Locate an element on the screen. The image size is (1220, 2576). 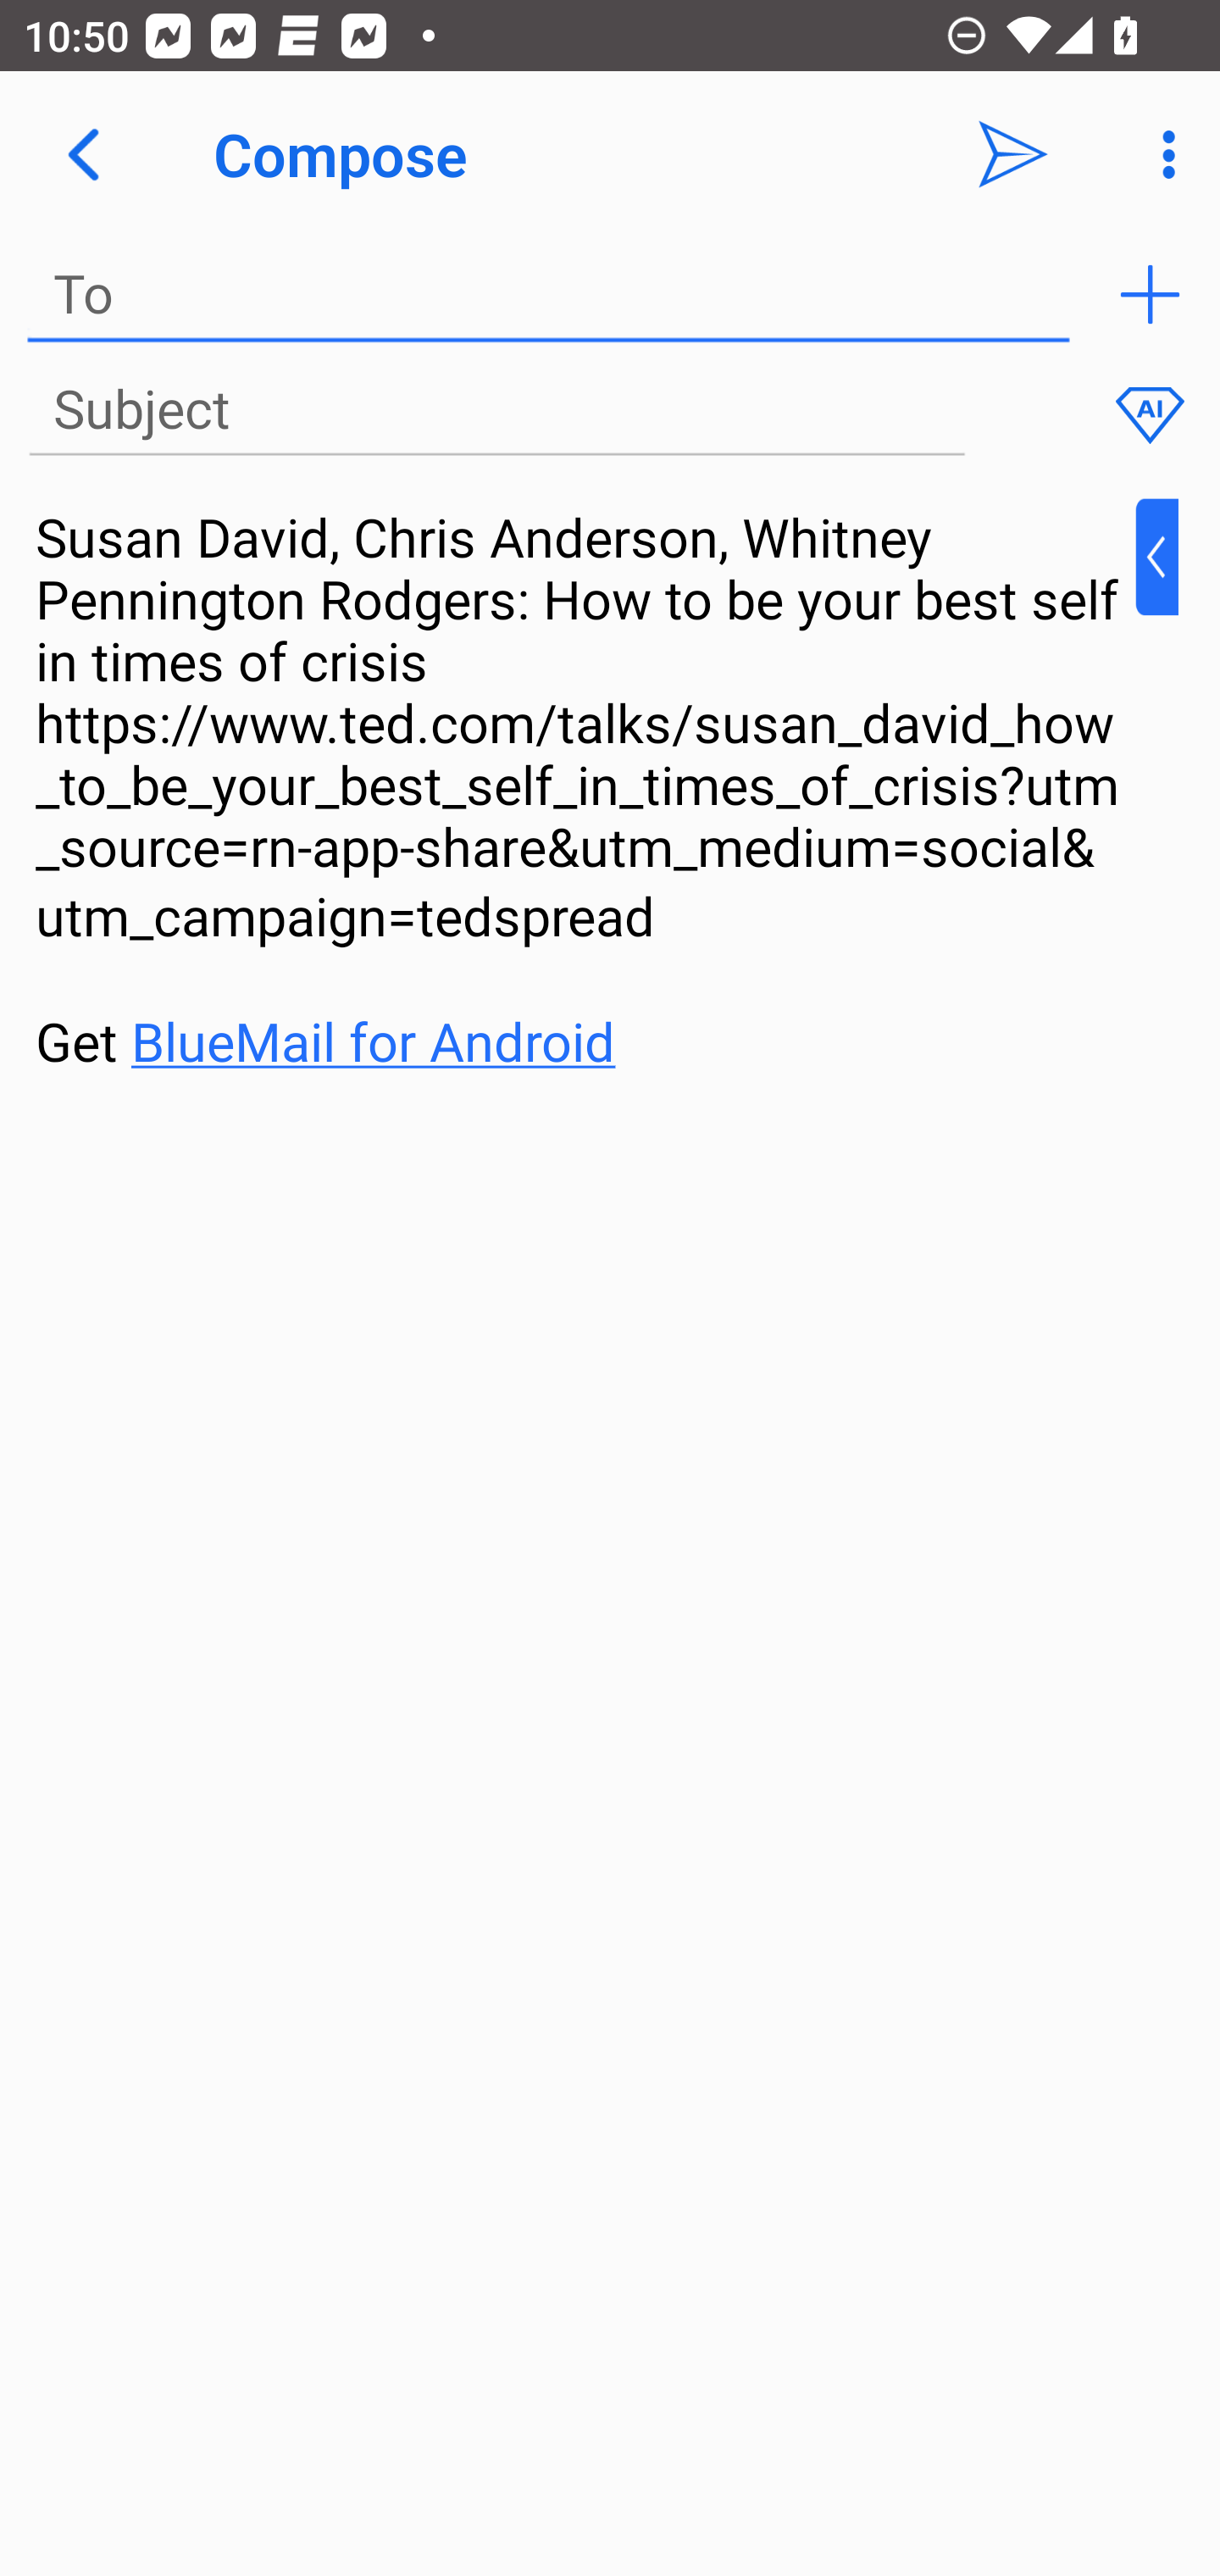
Subject is located at coordinates (496, 410).